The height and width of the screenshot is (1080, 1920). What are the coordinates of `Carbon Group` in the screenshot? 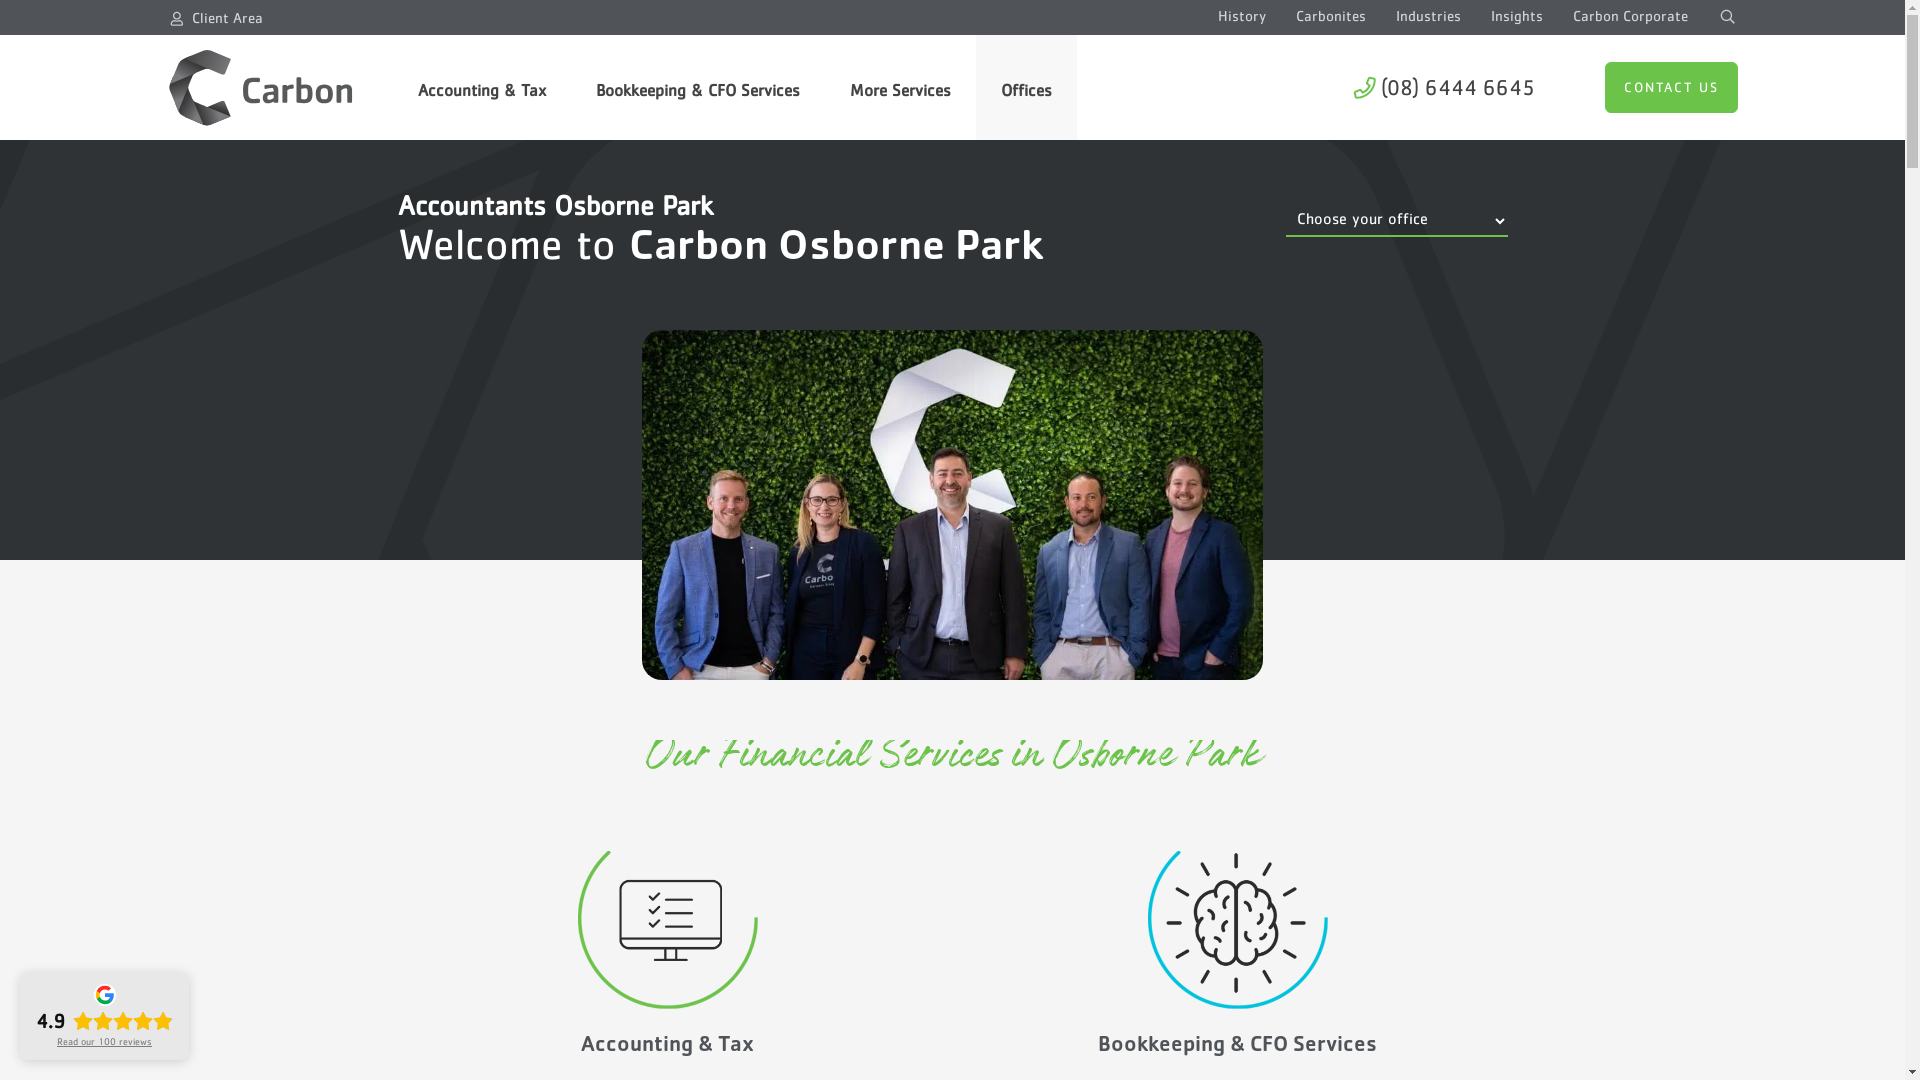 It's located at (260, 86).